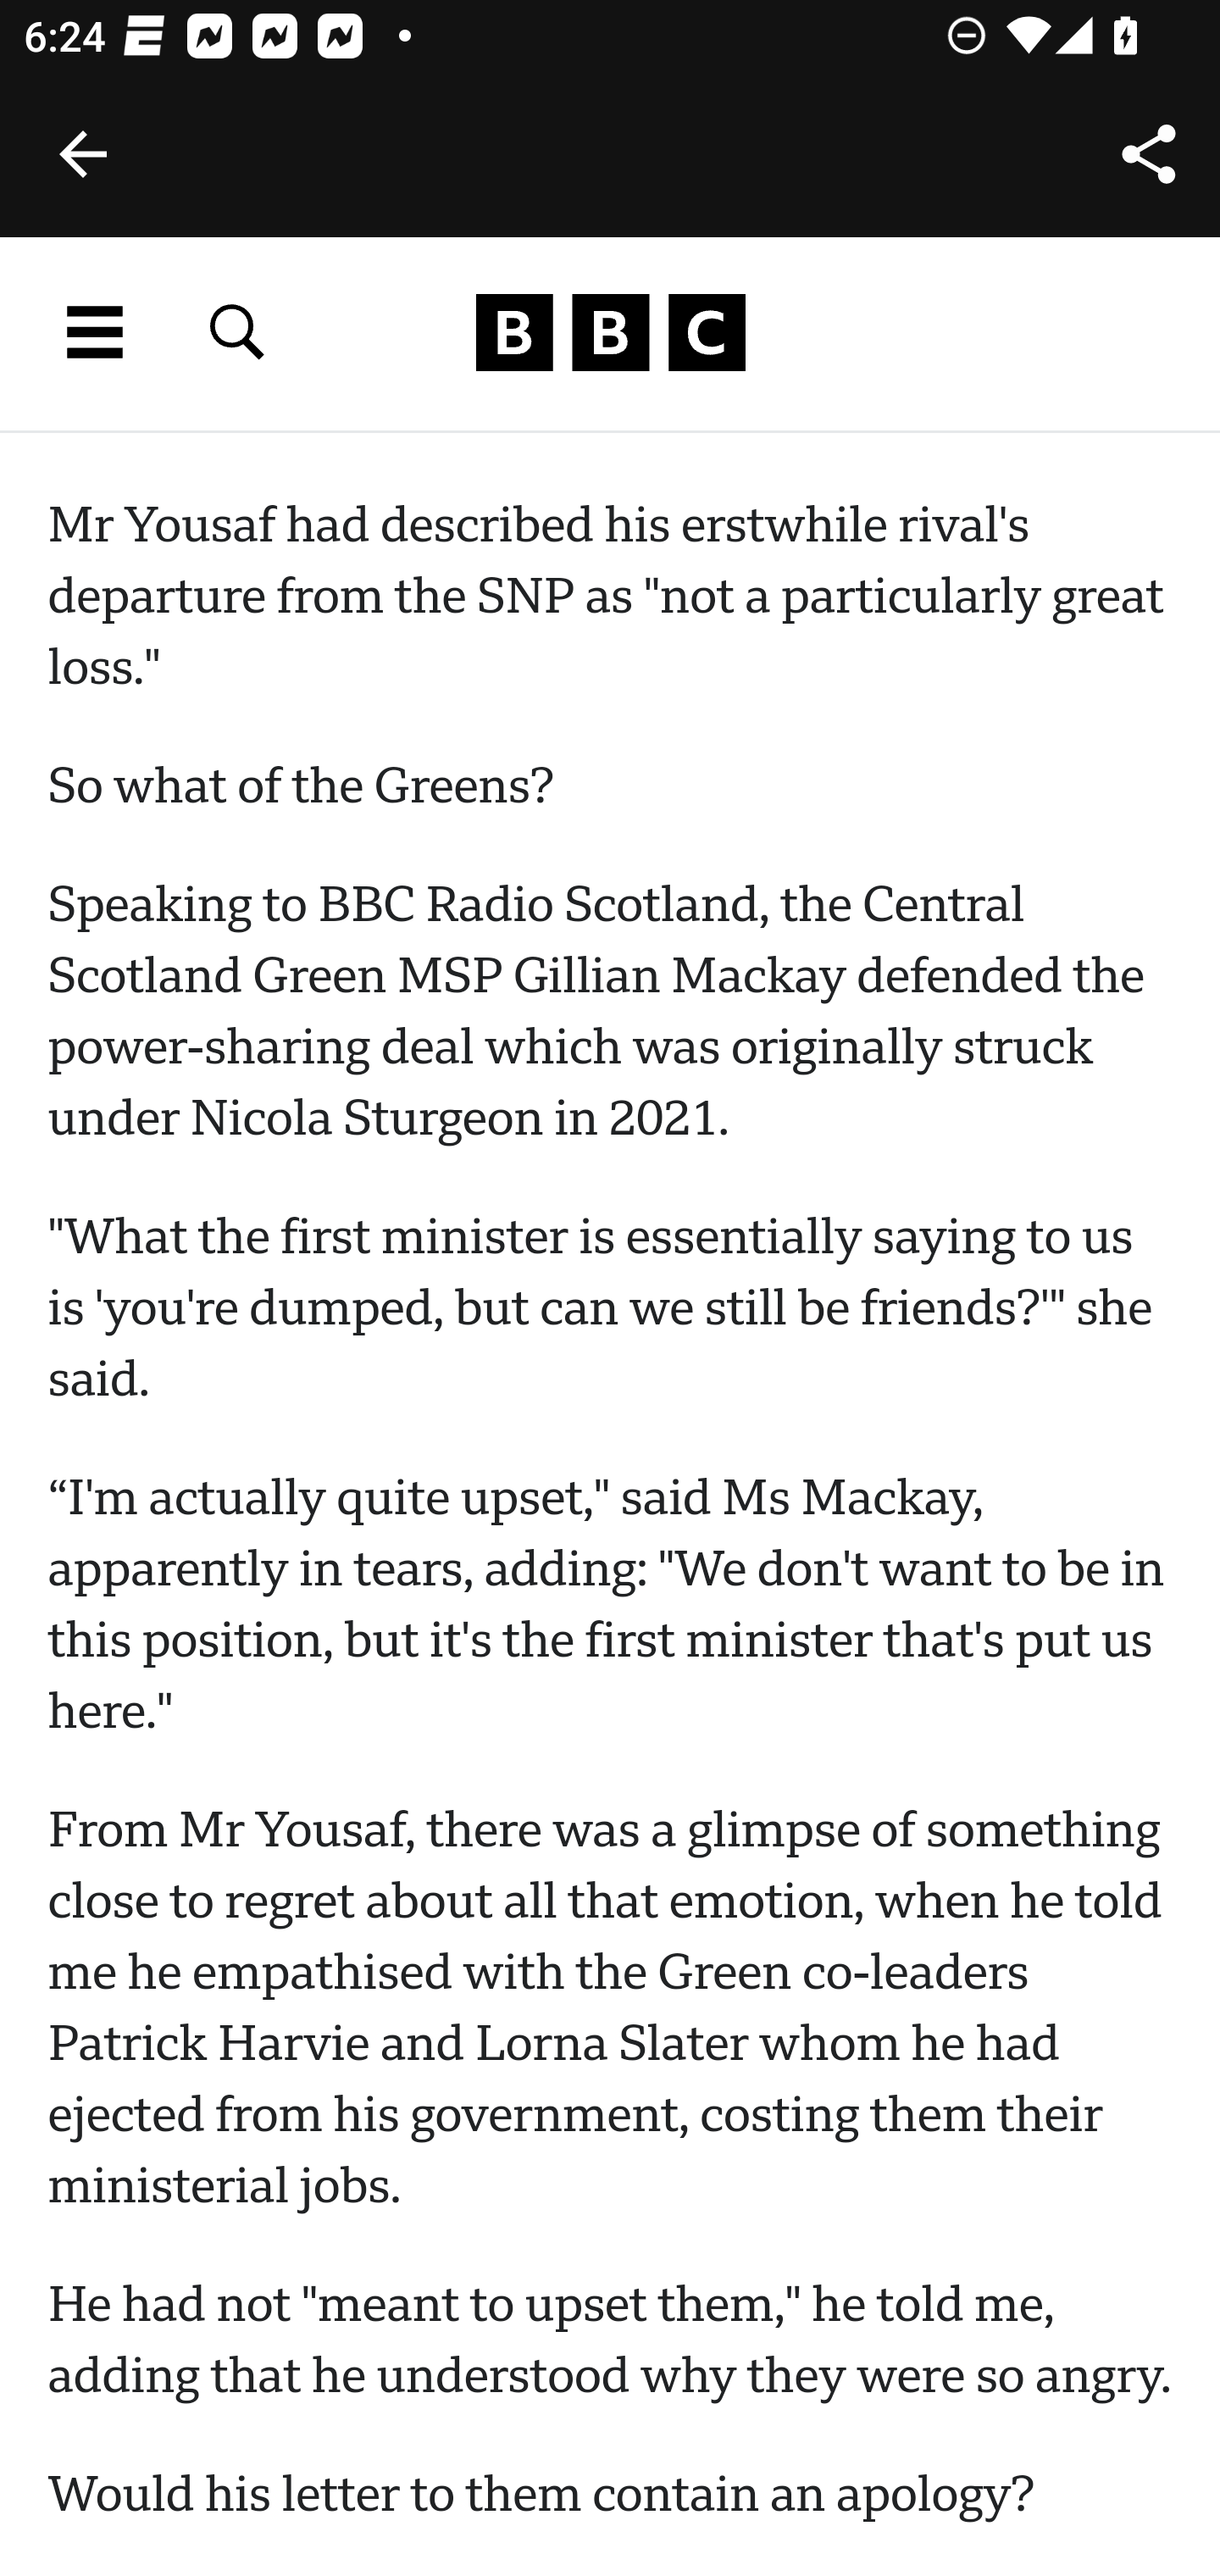 This screenshot has height=2576, width=1220. What do you see at coordinates (610, 333) in the screenshot?
I see `www.bbc` at bounding box center [610, 333].